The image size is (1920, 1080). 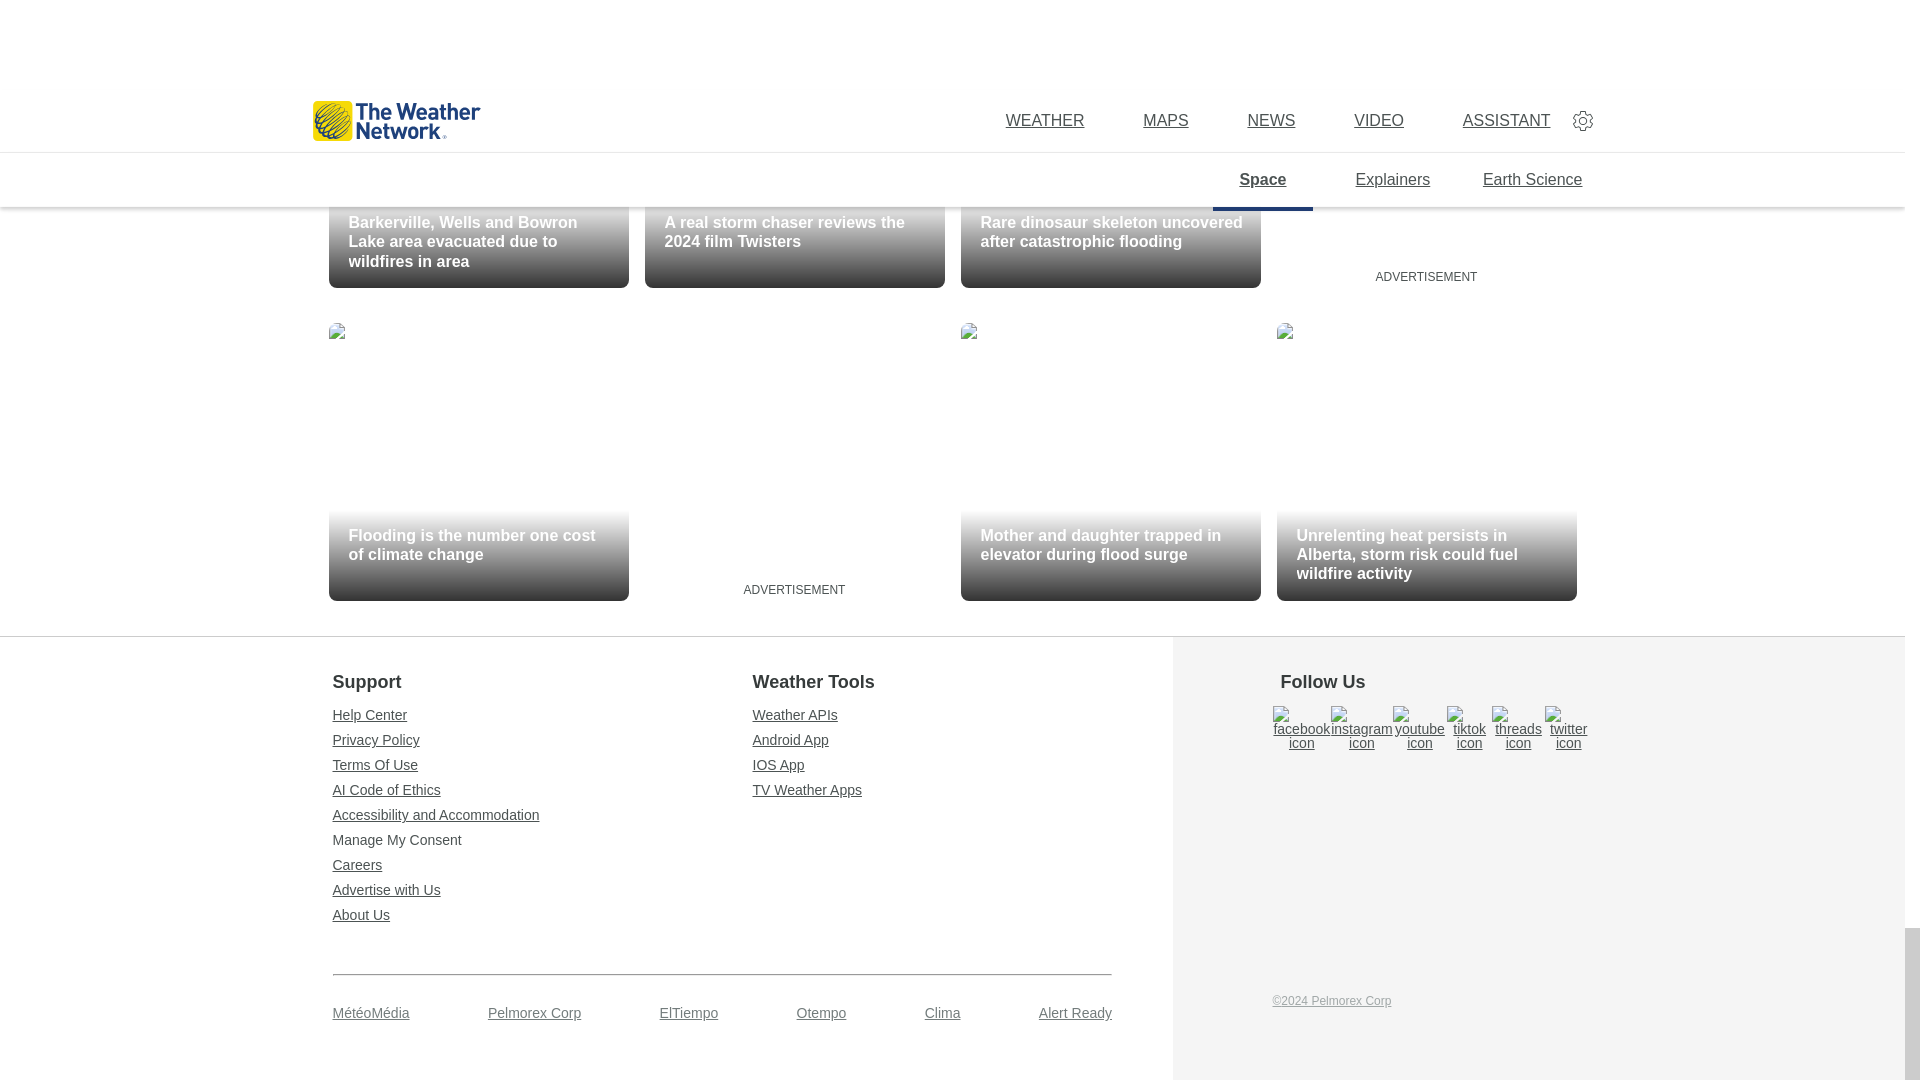 What do you see at coordinates (542, 765) in the screenshot?
I see `Terms Of Use` at bounding box center [542, 765].